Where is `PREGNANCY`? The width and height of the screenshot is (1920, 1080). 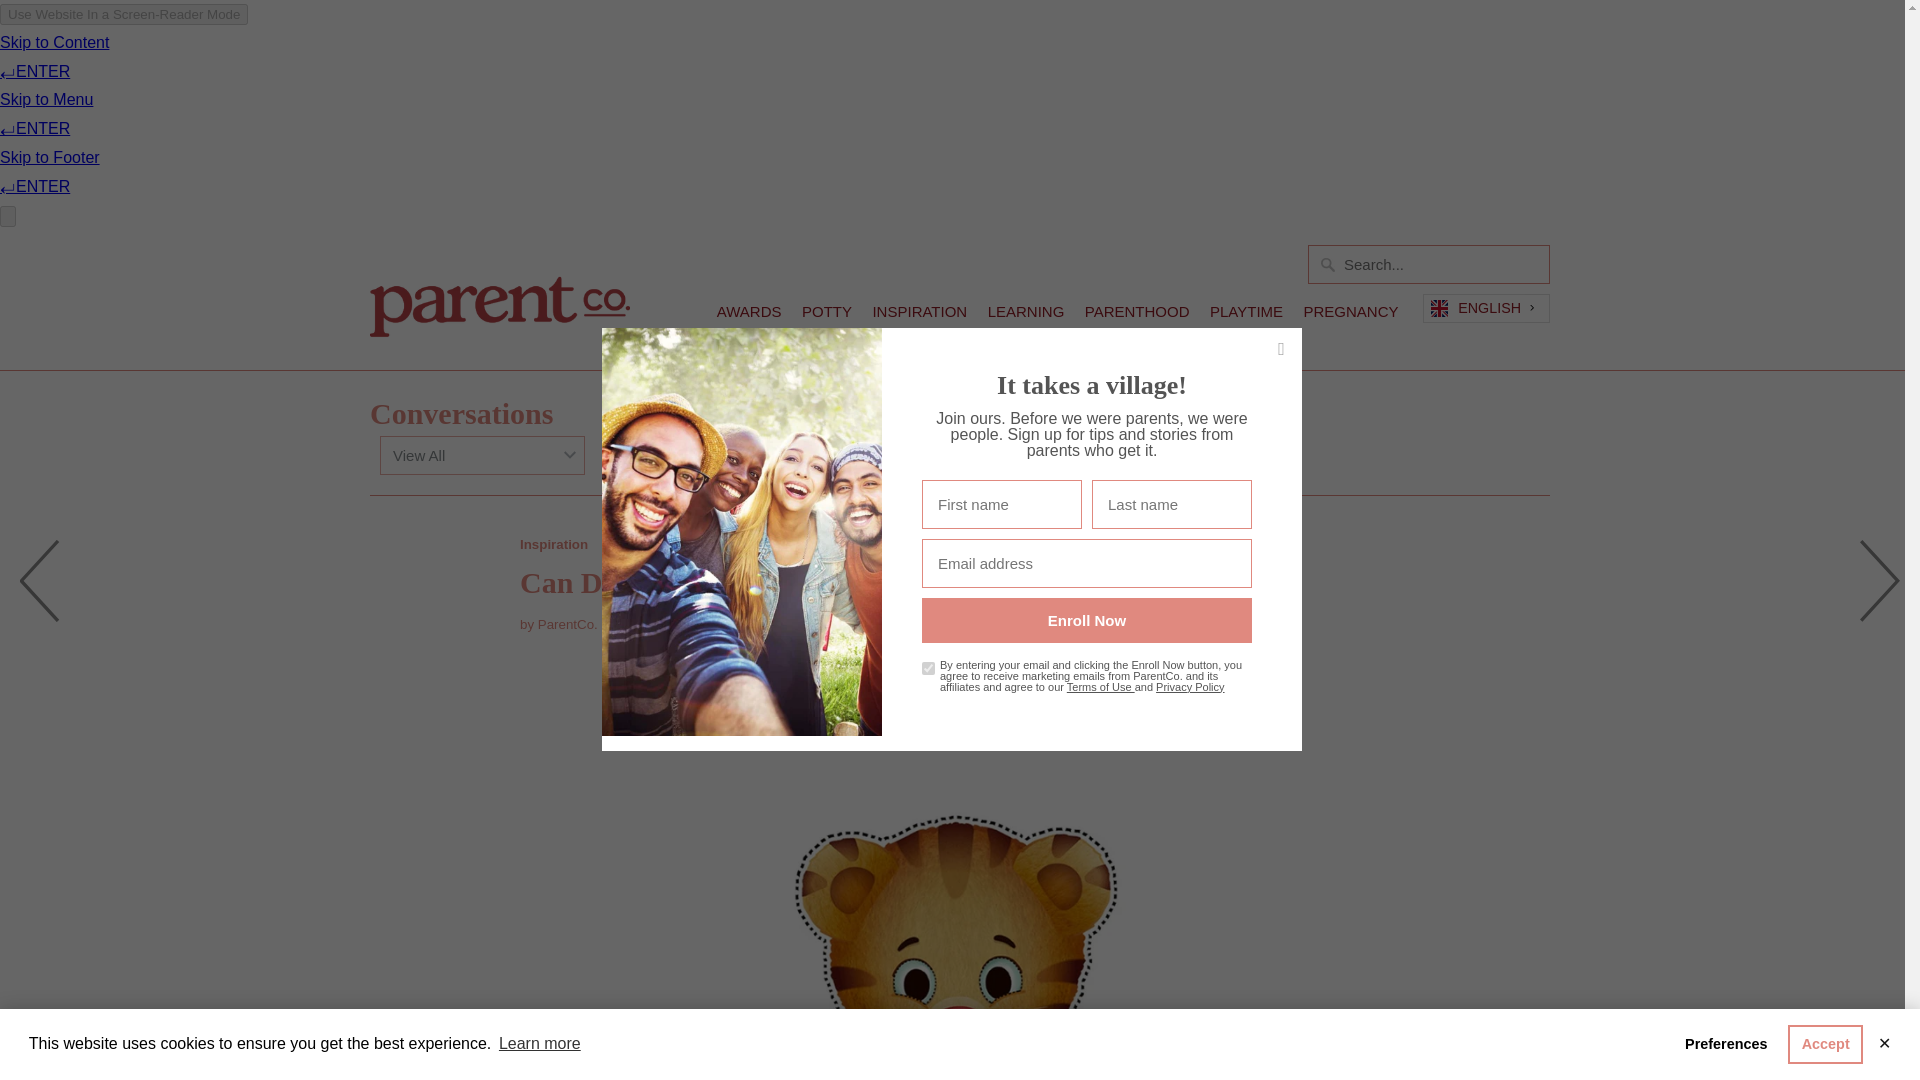
PREGNANCY is located at coordinates (1351, 316).